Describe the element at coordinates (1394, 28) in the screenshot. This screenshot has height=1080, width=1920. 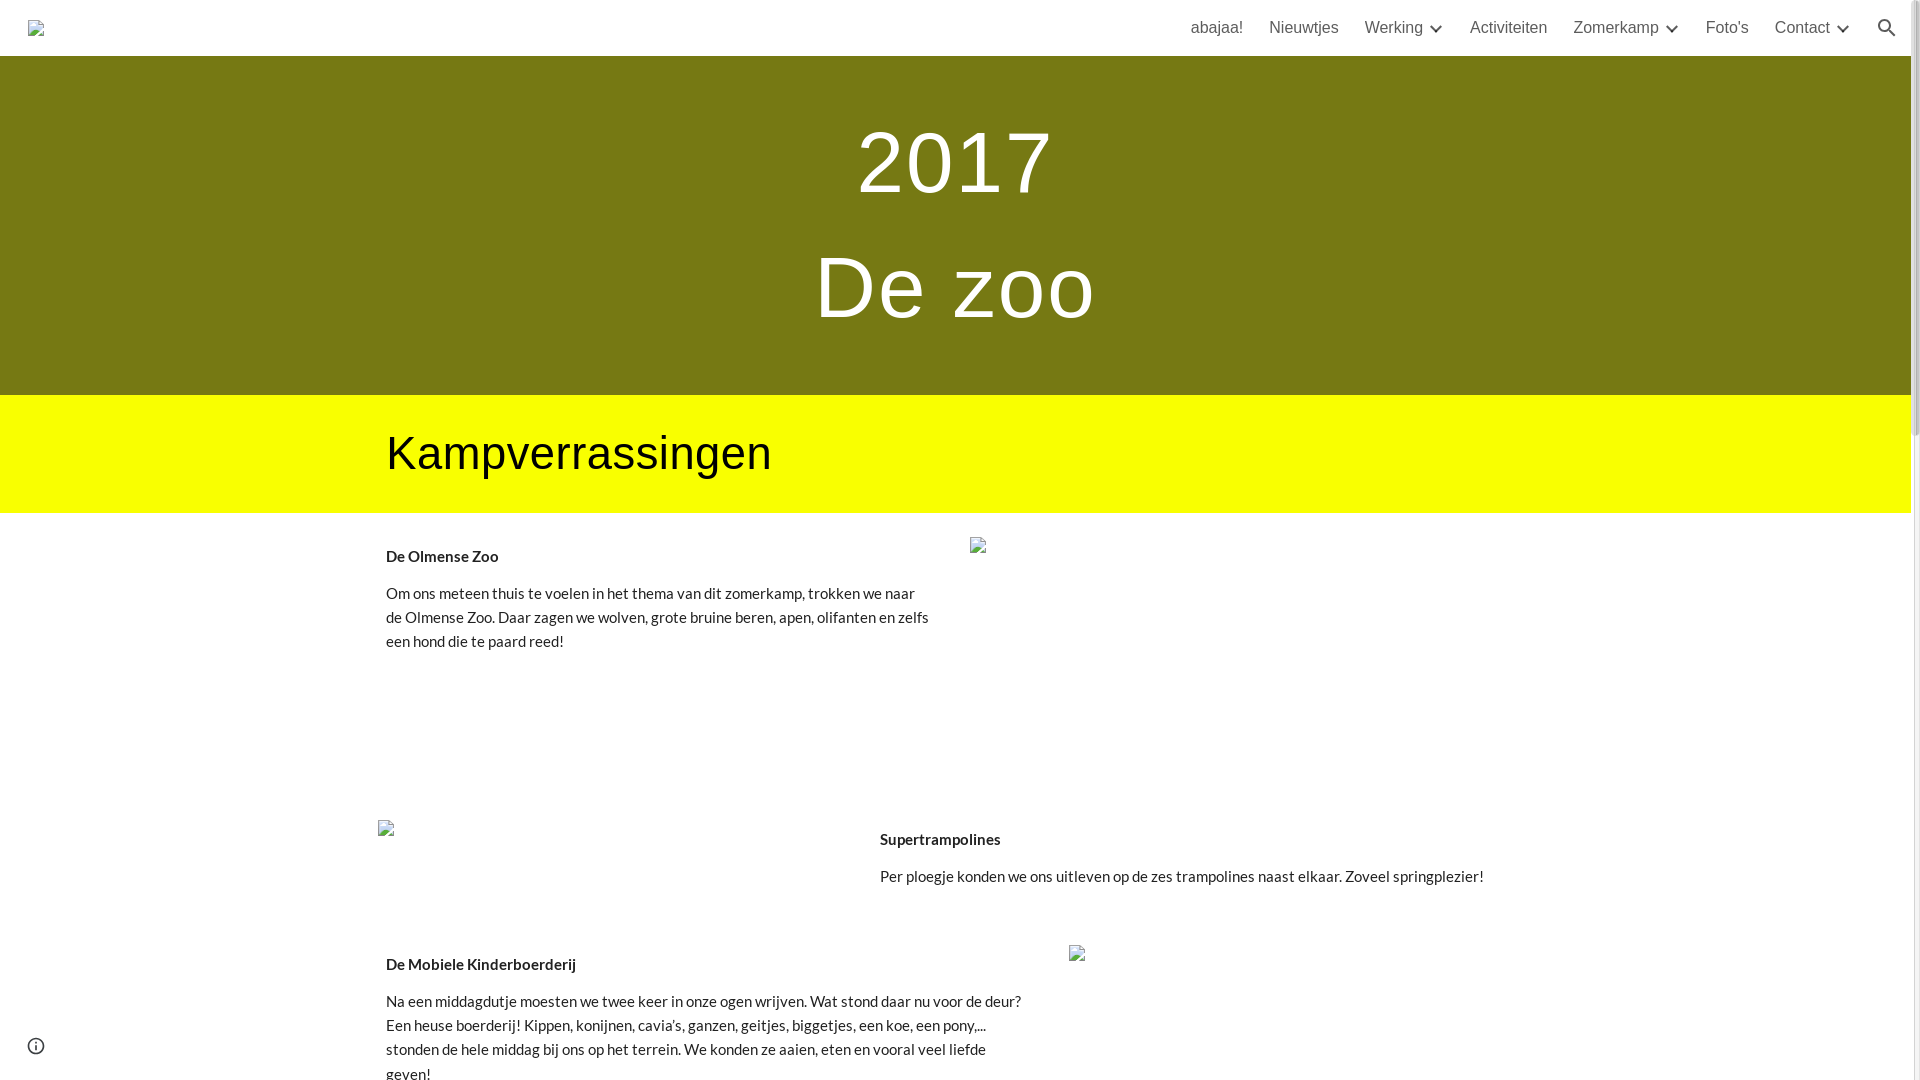
I see `Werking` at that location.